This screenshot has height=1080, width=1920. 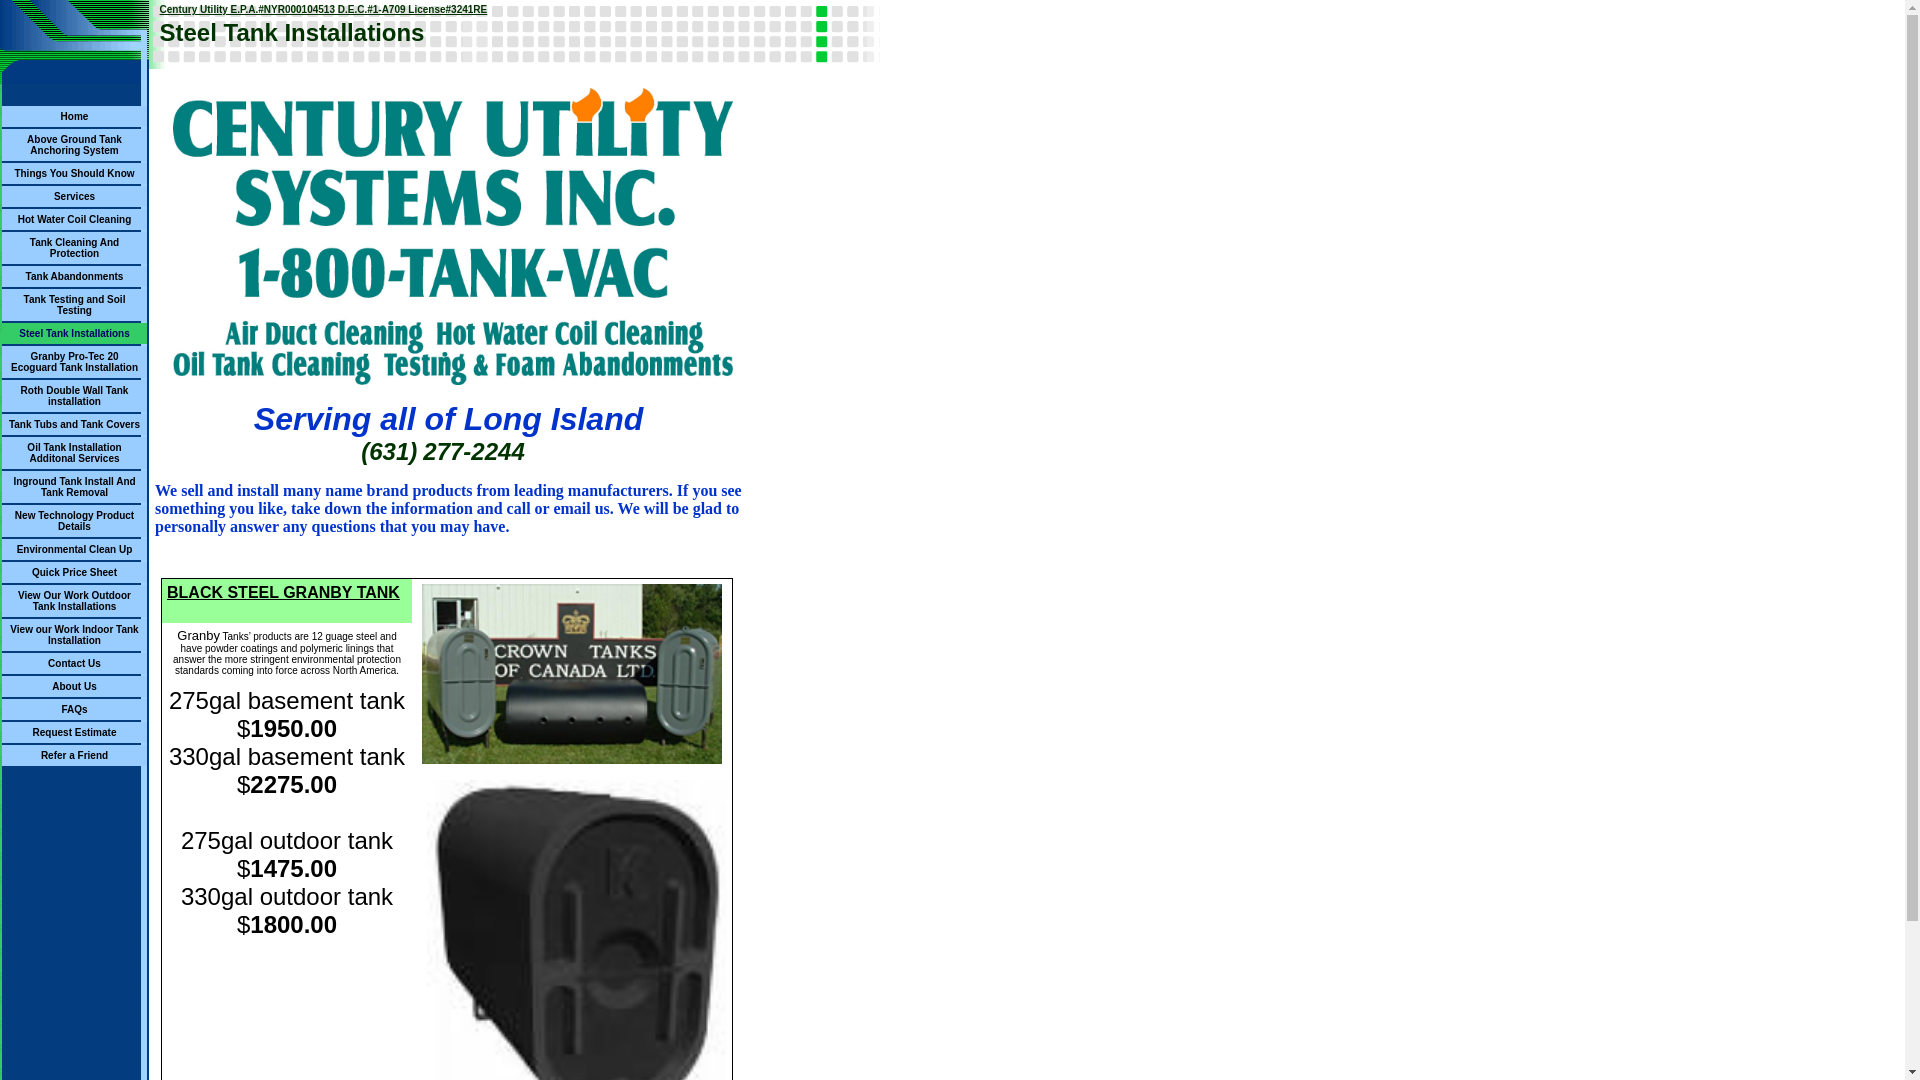 What do you see at coordinates (74, 684) in the screenshot?
I see `About Us` at bounding box center [74, 684].